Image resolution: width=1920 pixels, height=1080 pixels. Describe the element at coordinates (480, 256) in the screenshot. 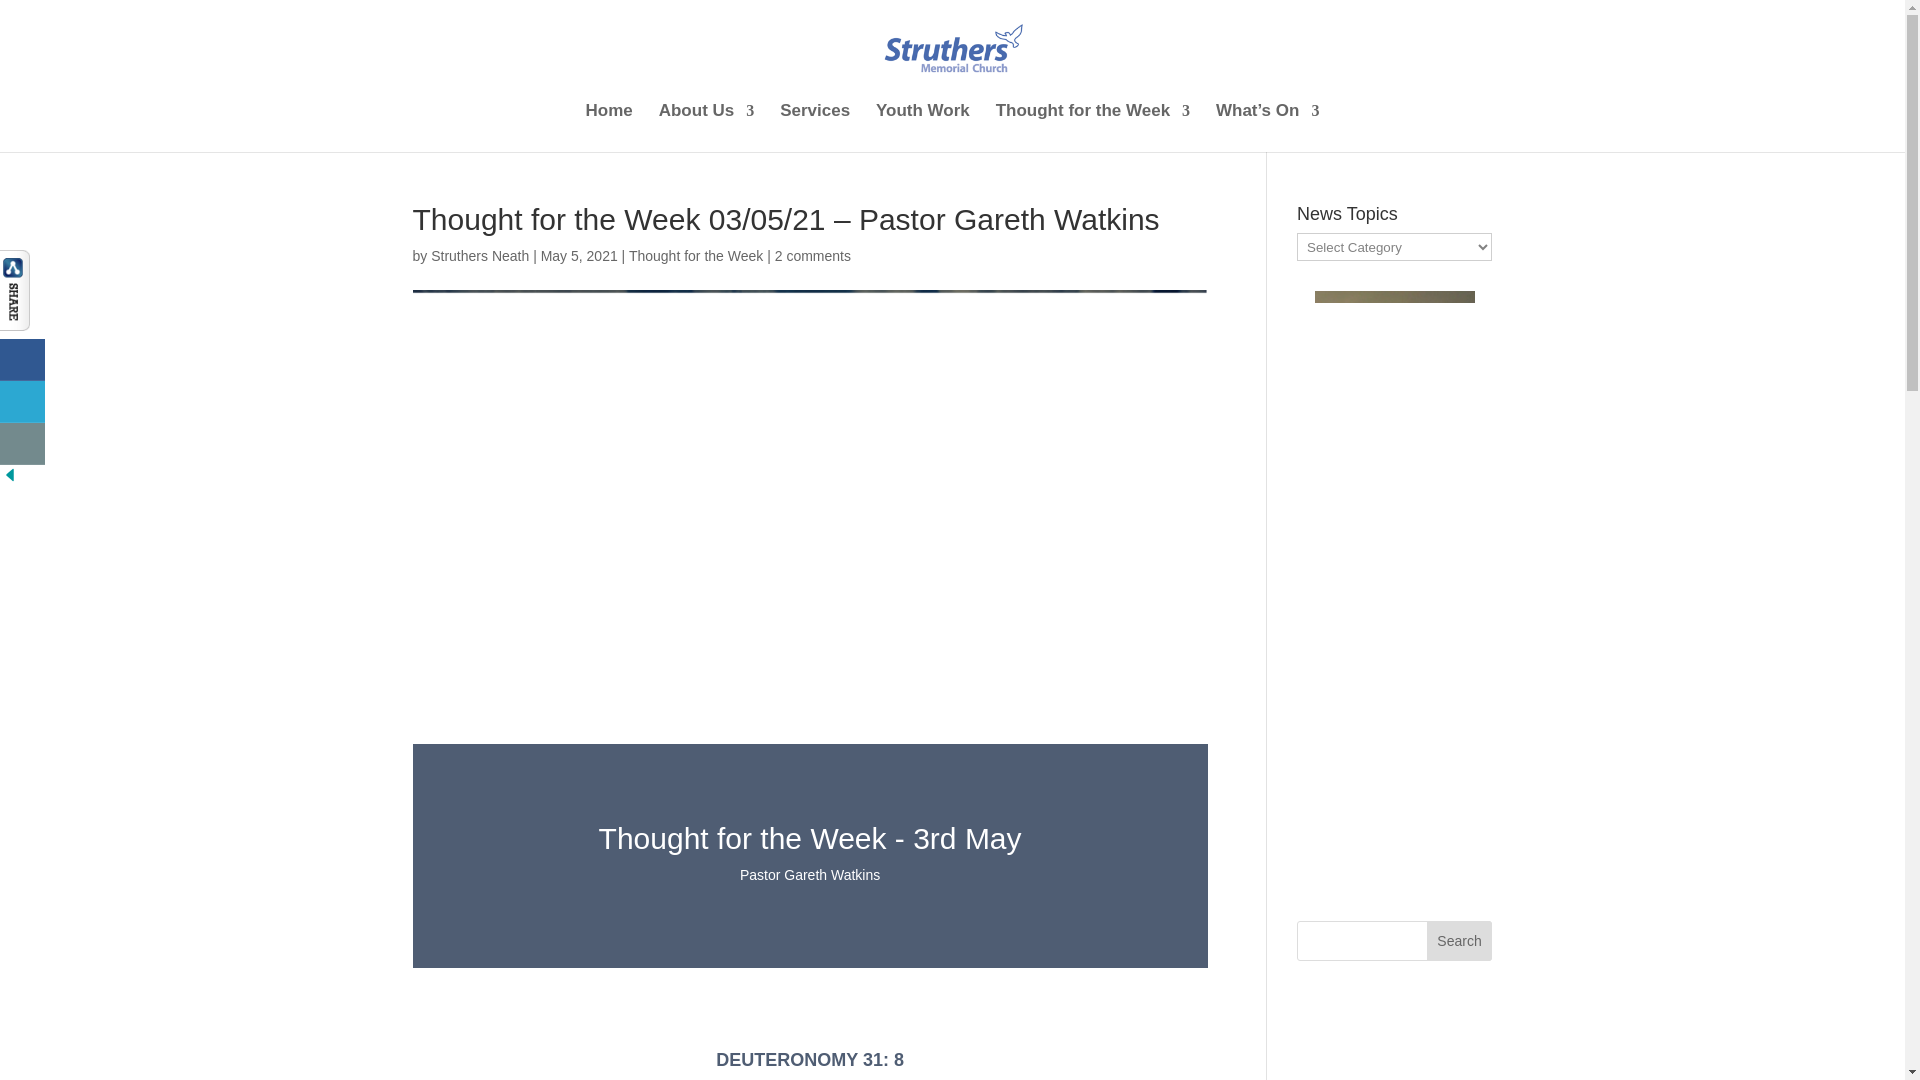

I see `Posts by Struthers Neath` at that location.